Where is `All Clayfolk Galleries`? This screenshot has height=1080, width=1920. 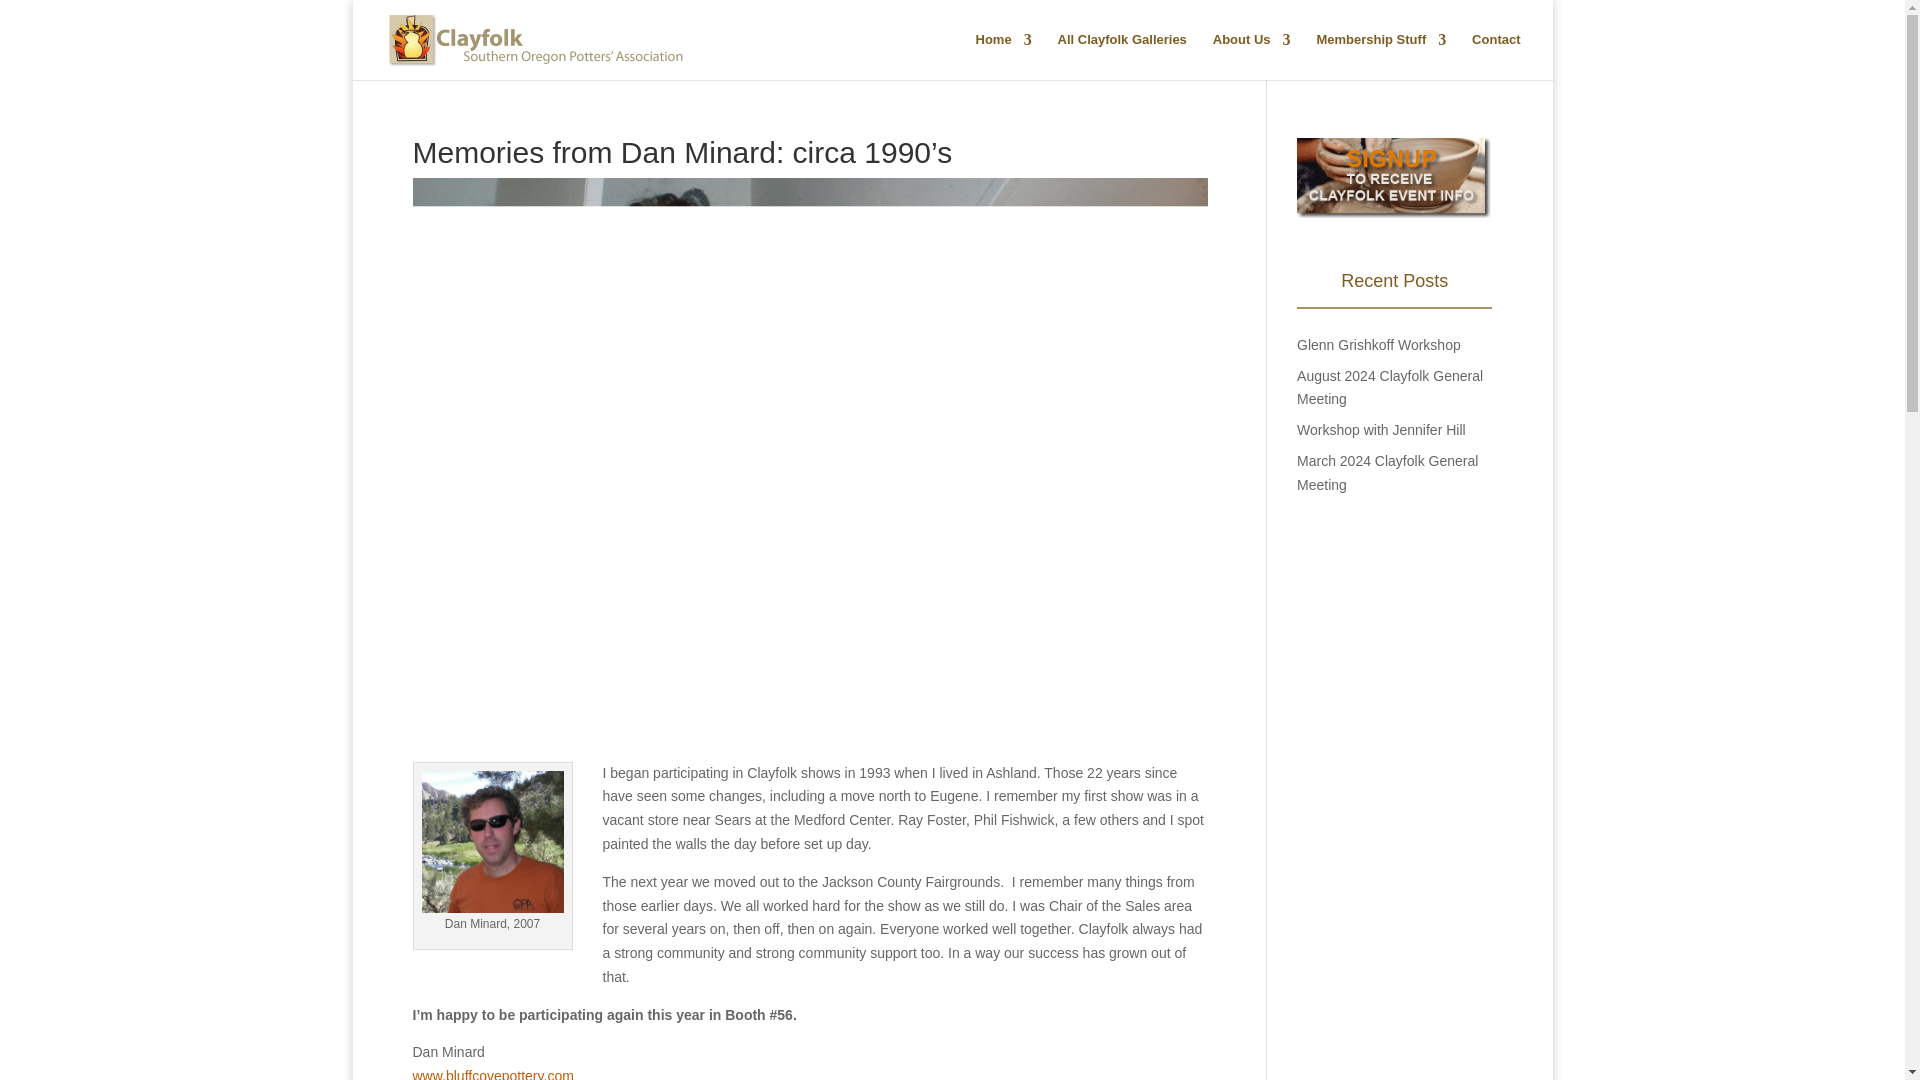 All Clayfolk Galleries is located at coordinates (1122, 56).